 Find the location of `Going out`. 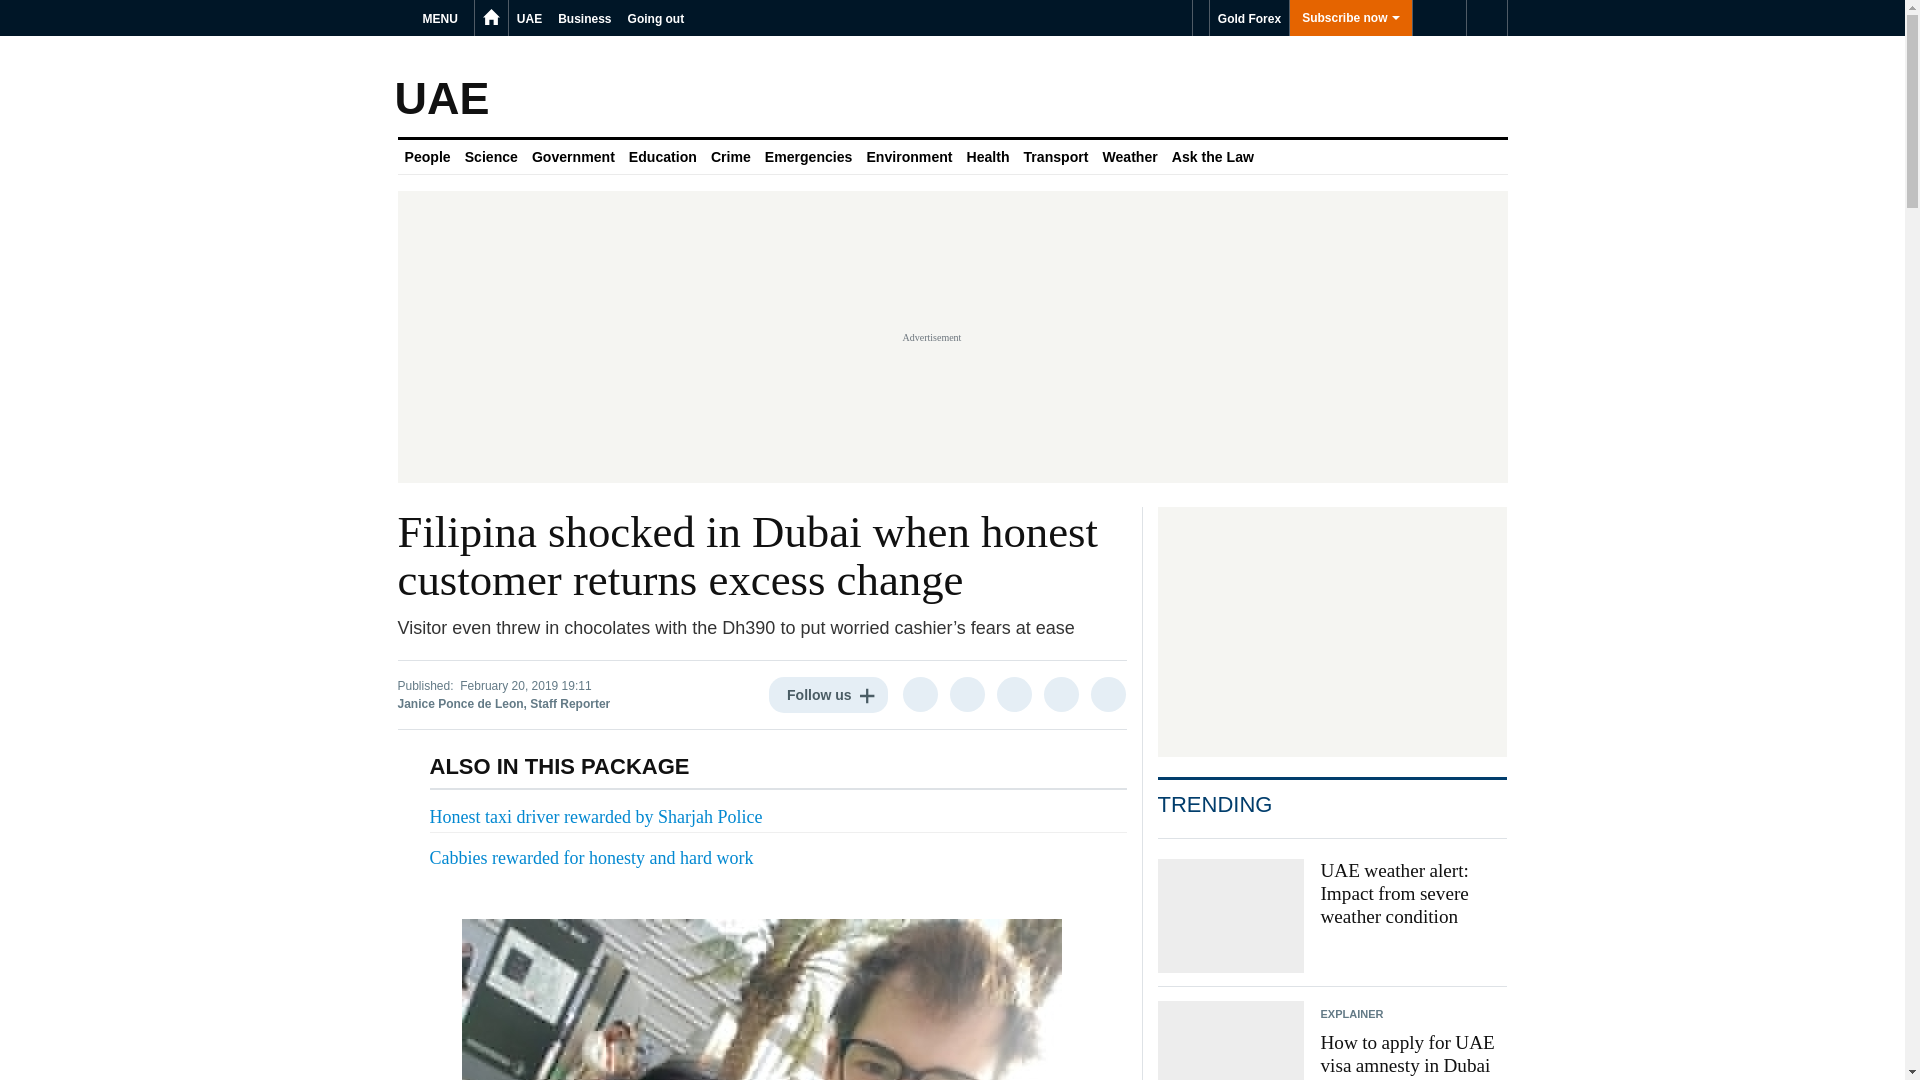

Going out is located at coordinates (656, 18).